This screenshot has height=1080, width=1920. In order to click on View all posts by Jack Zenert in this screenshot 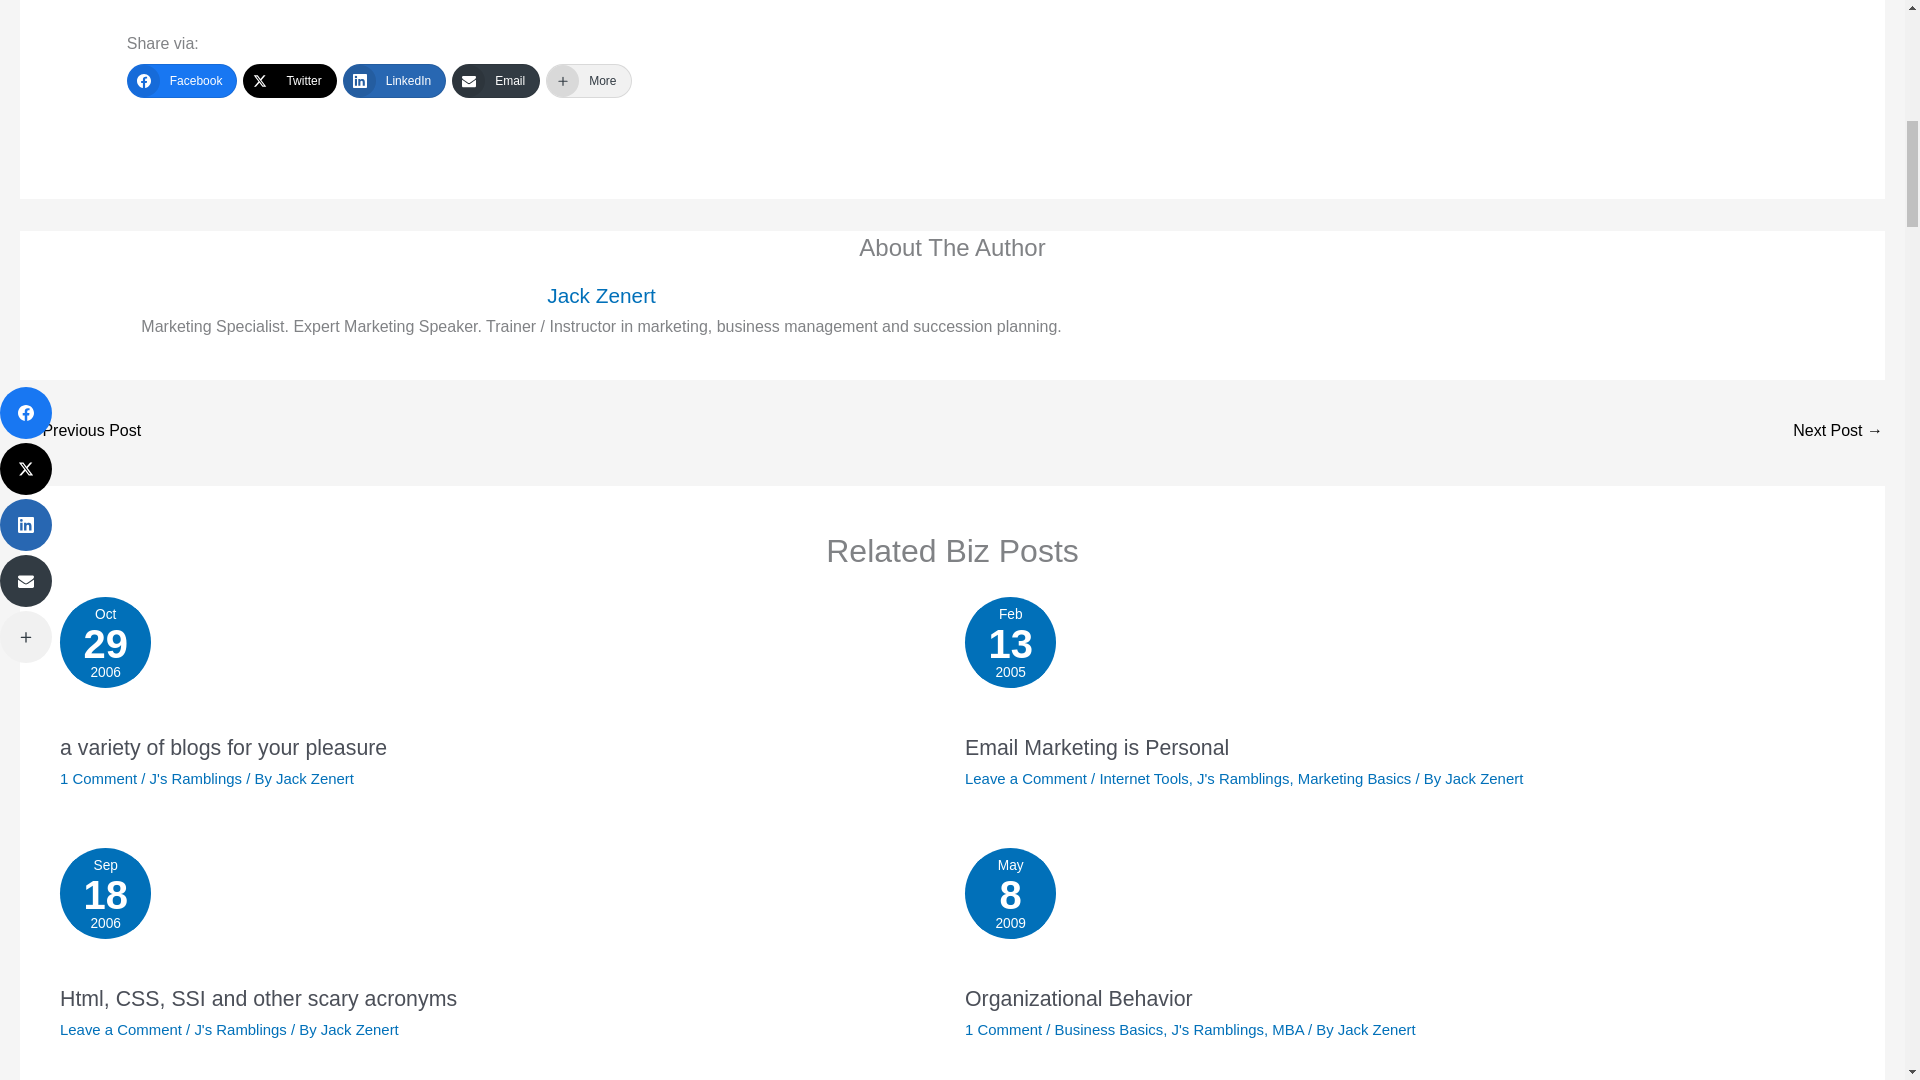, I will do `click(1242, 778)`.